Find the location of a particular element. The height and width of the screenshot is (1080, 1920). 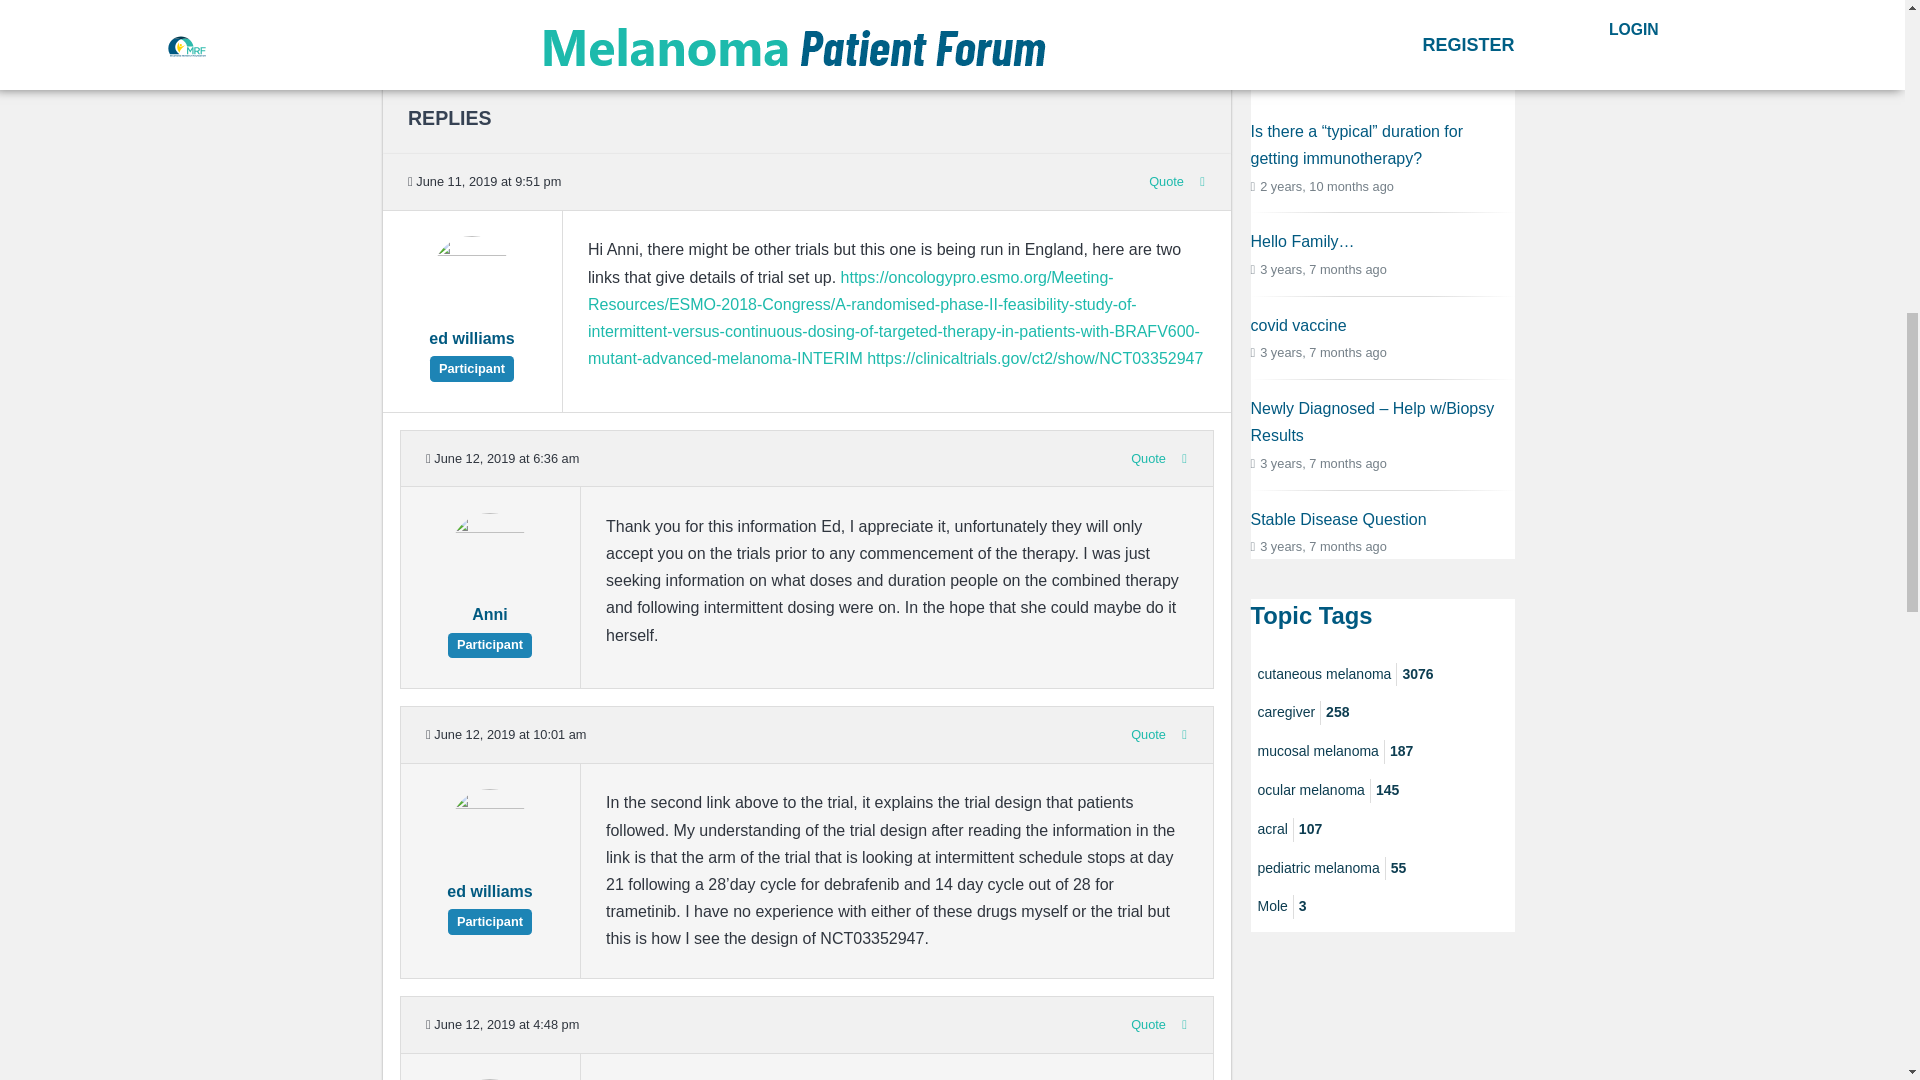

View ed williams's profile is located at coordinates (472, 311).